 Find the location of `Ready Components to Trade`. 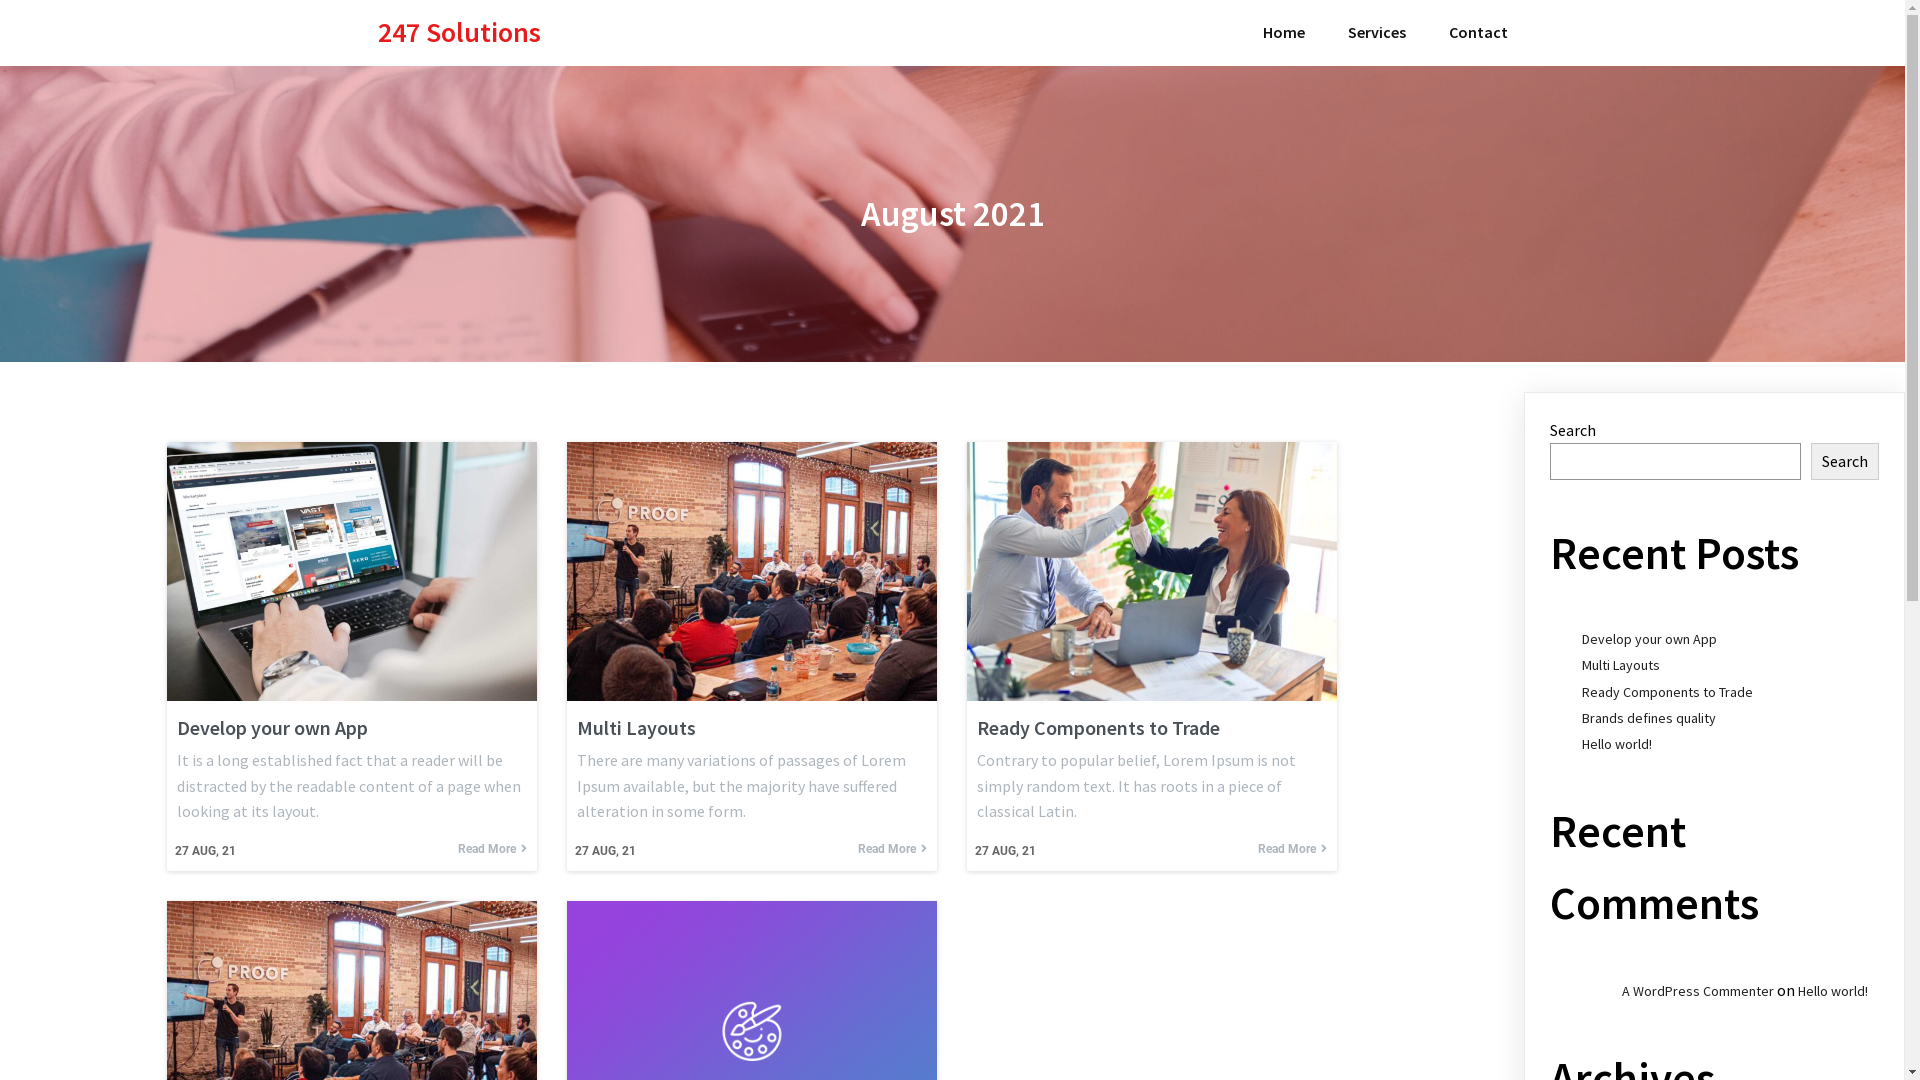

Ready Components to Trade is located at coordinates (1668, 692).